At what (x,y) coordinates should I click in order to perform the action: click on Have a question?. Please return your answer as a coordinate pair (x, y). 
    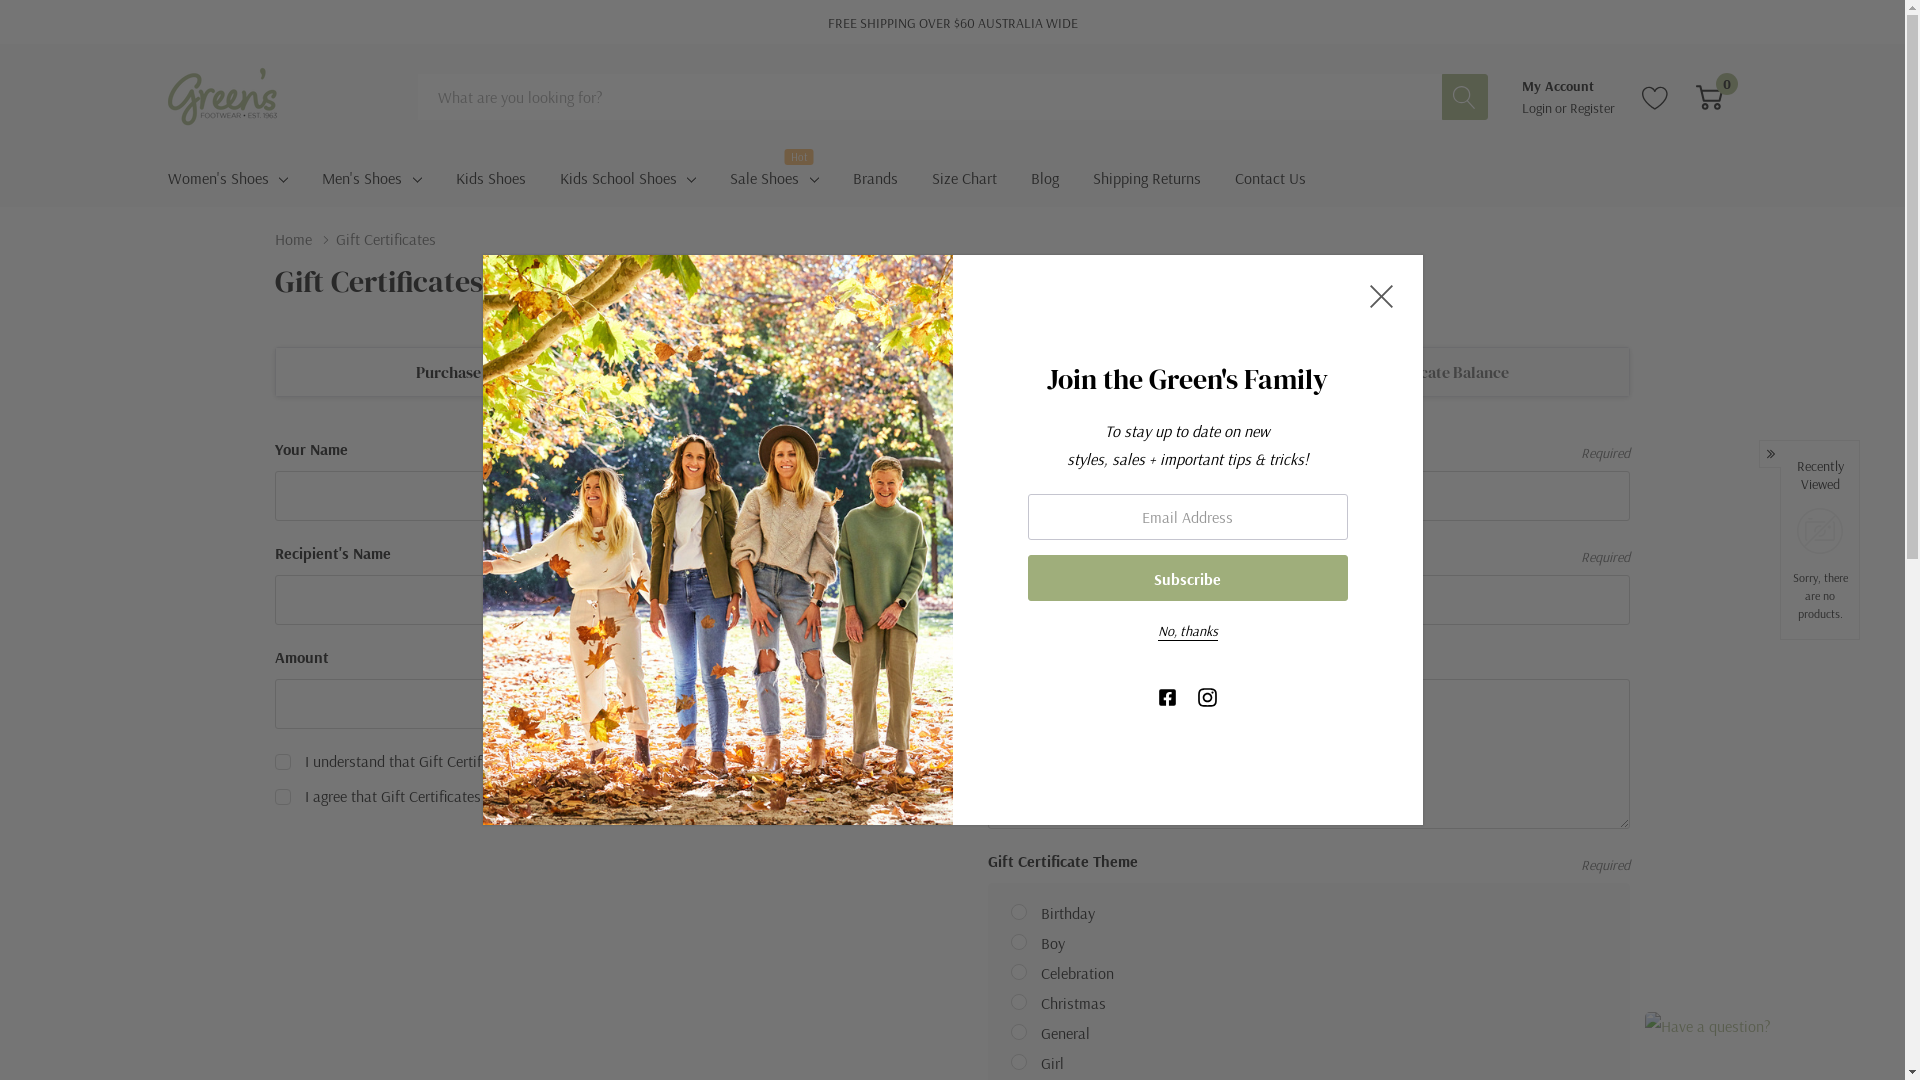
    Looking at the image, I should click on (1755, 1026).